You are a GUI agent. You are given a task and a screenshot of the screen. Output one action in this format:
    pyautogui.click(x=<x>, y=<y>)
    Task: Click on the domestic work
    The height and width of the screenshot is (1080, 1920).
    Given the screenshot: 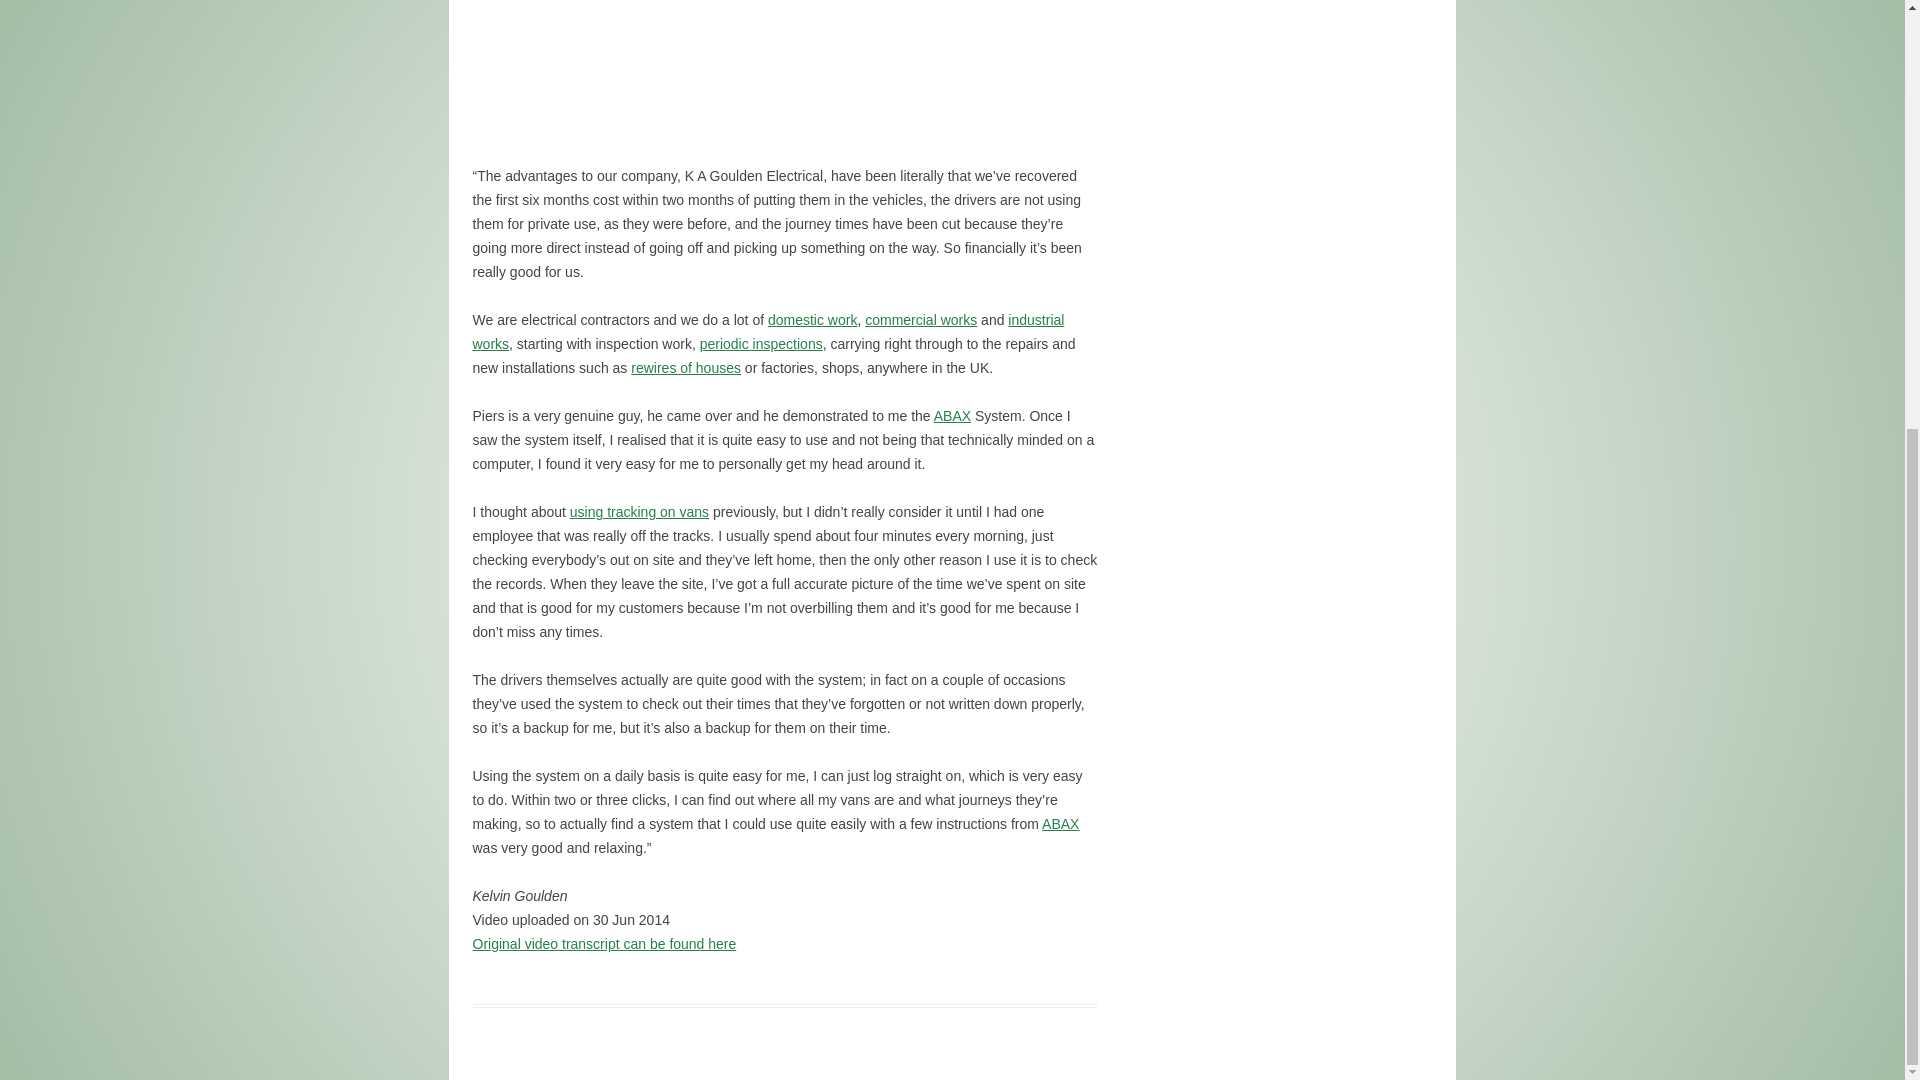 What is the action you would take?
    pyautogui.click(x=812, y=320)
    